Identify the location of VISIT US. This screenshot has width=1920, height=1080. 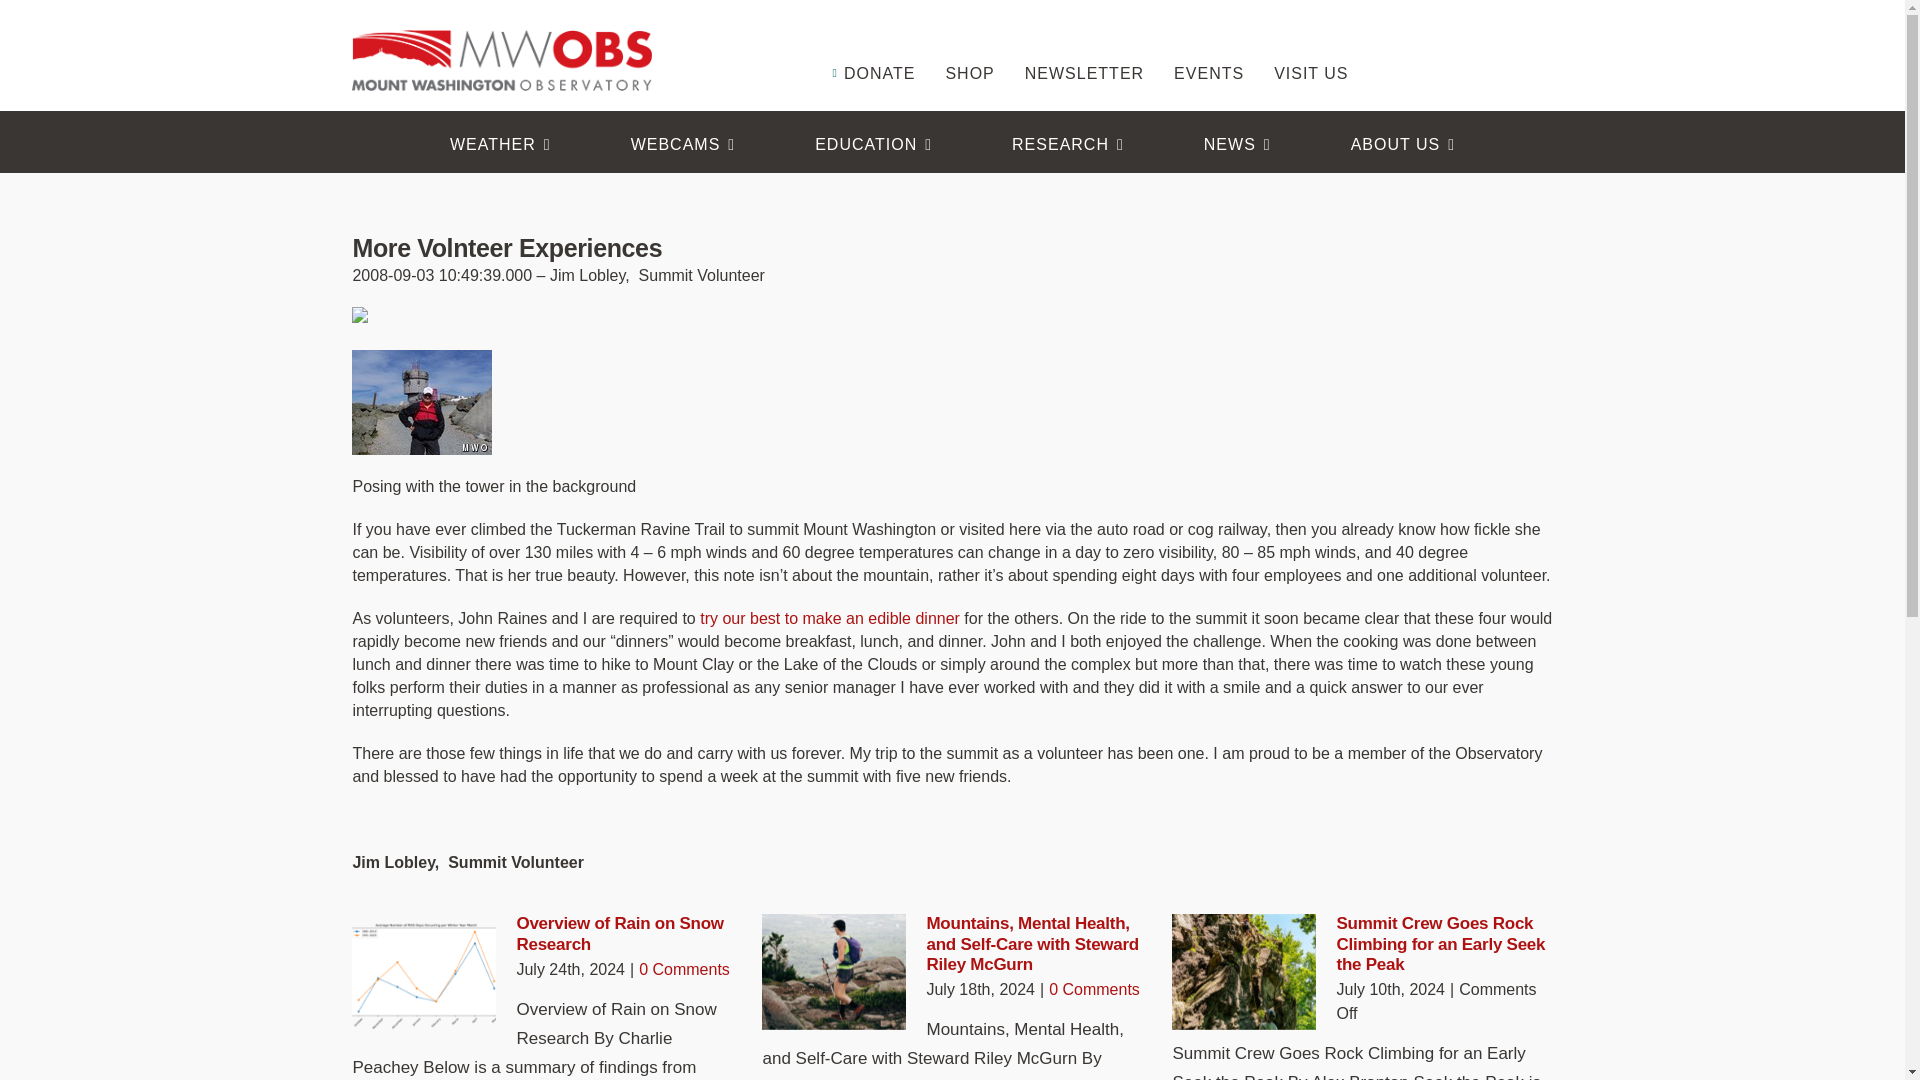
(1310, 44).